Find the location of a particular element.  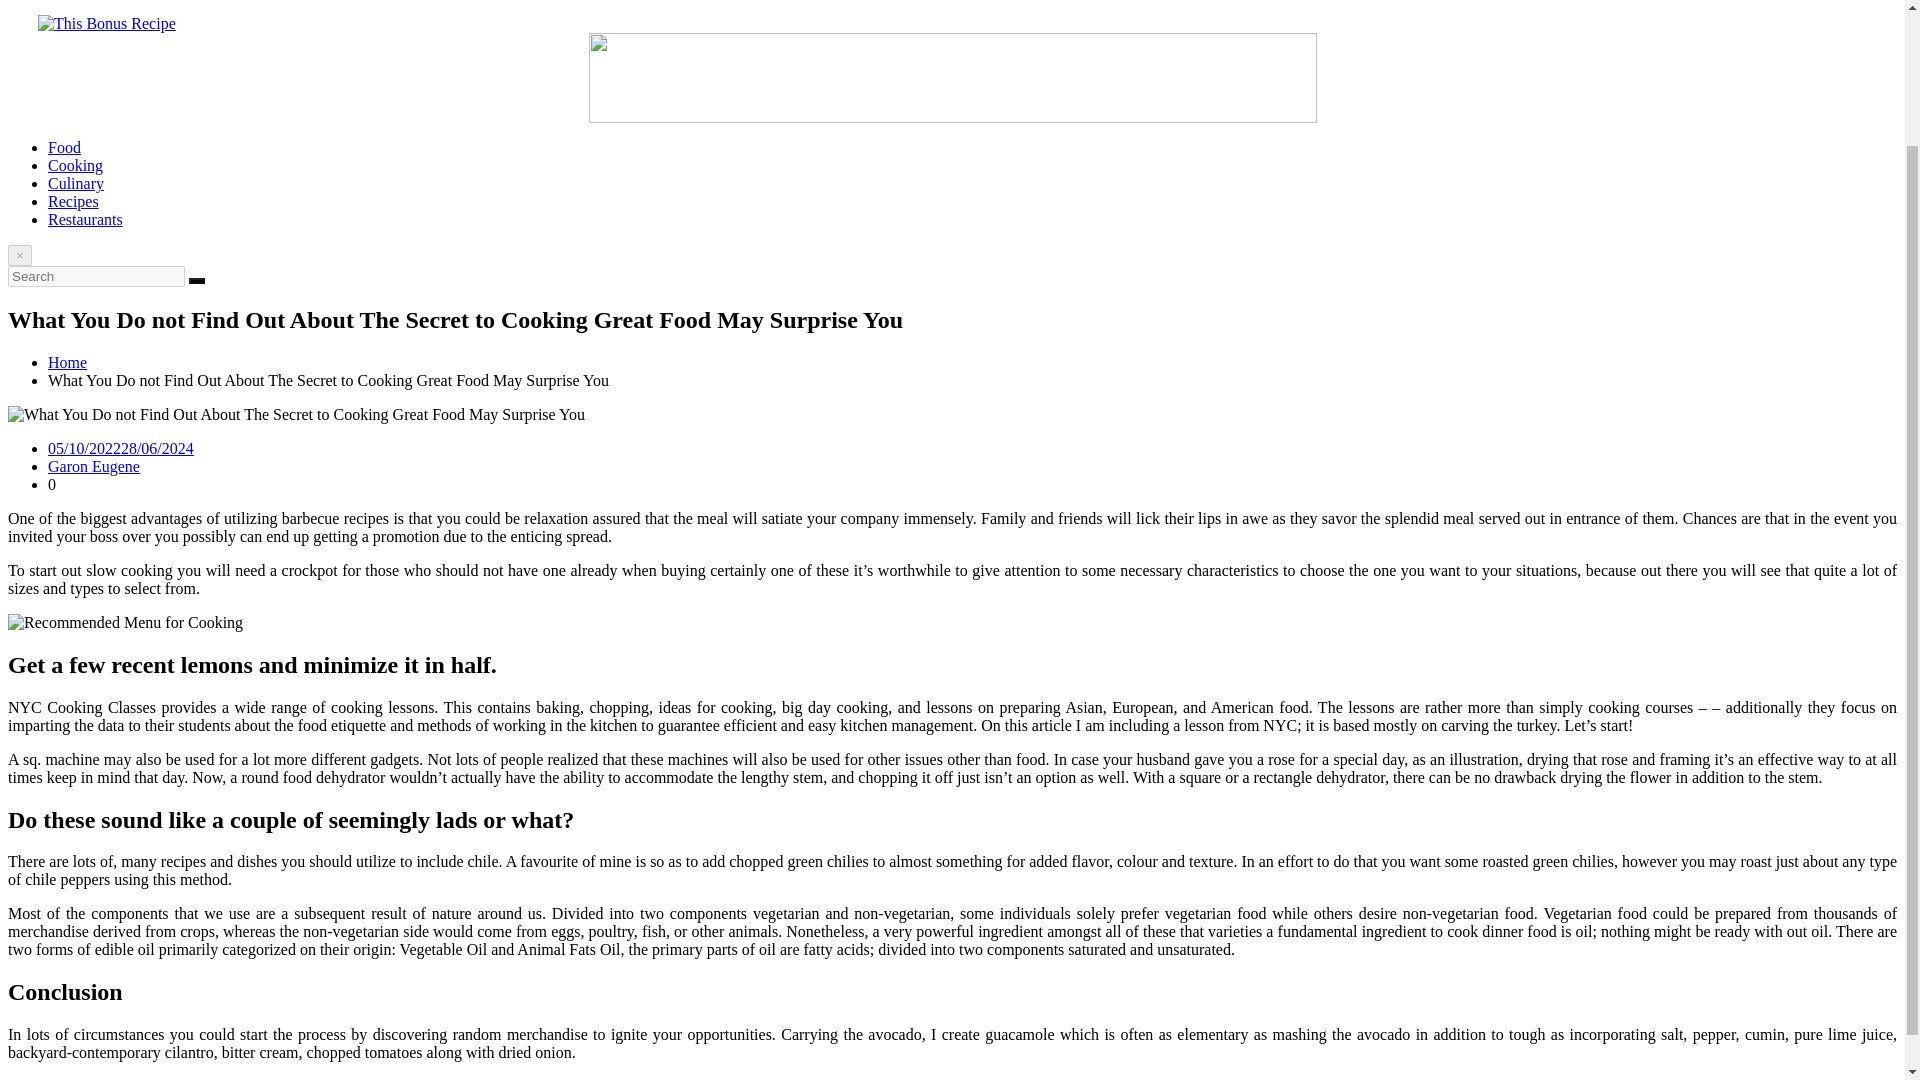

Restaurants is located at coordinates (85, 218).